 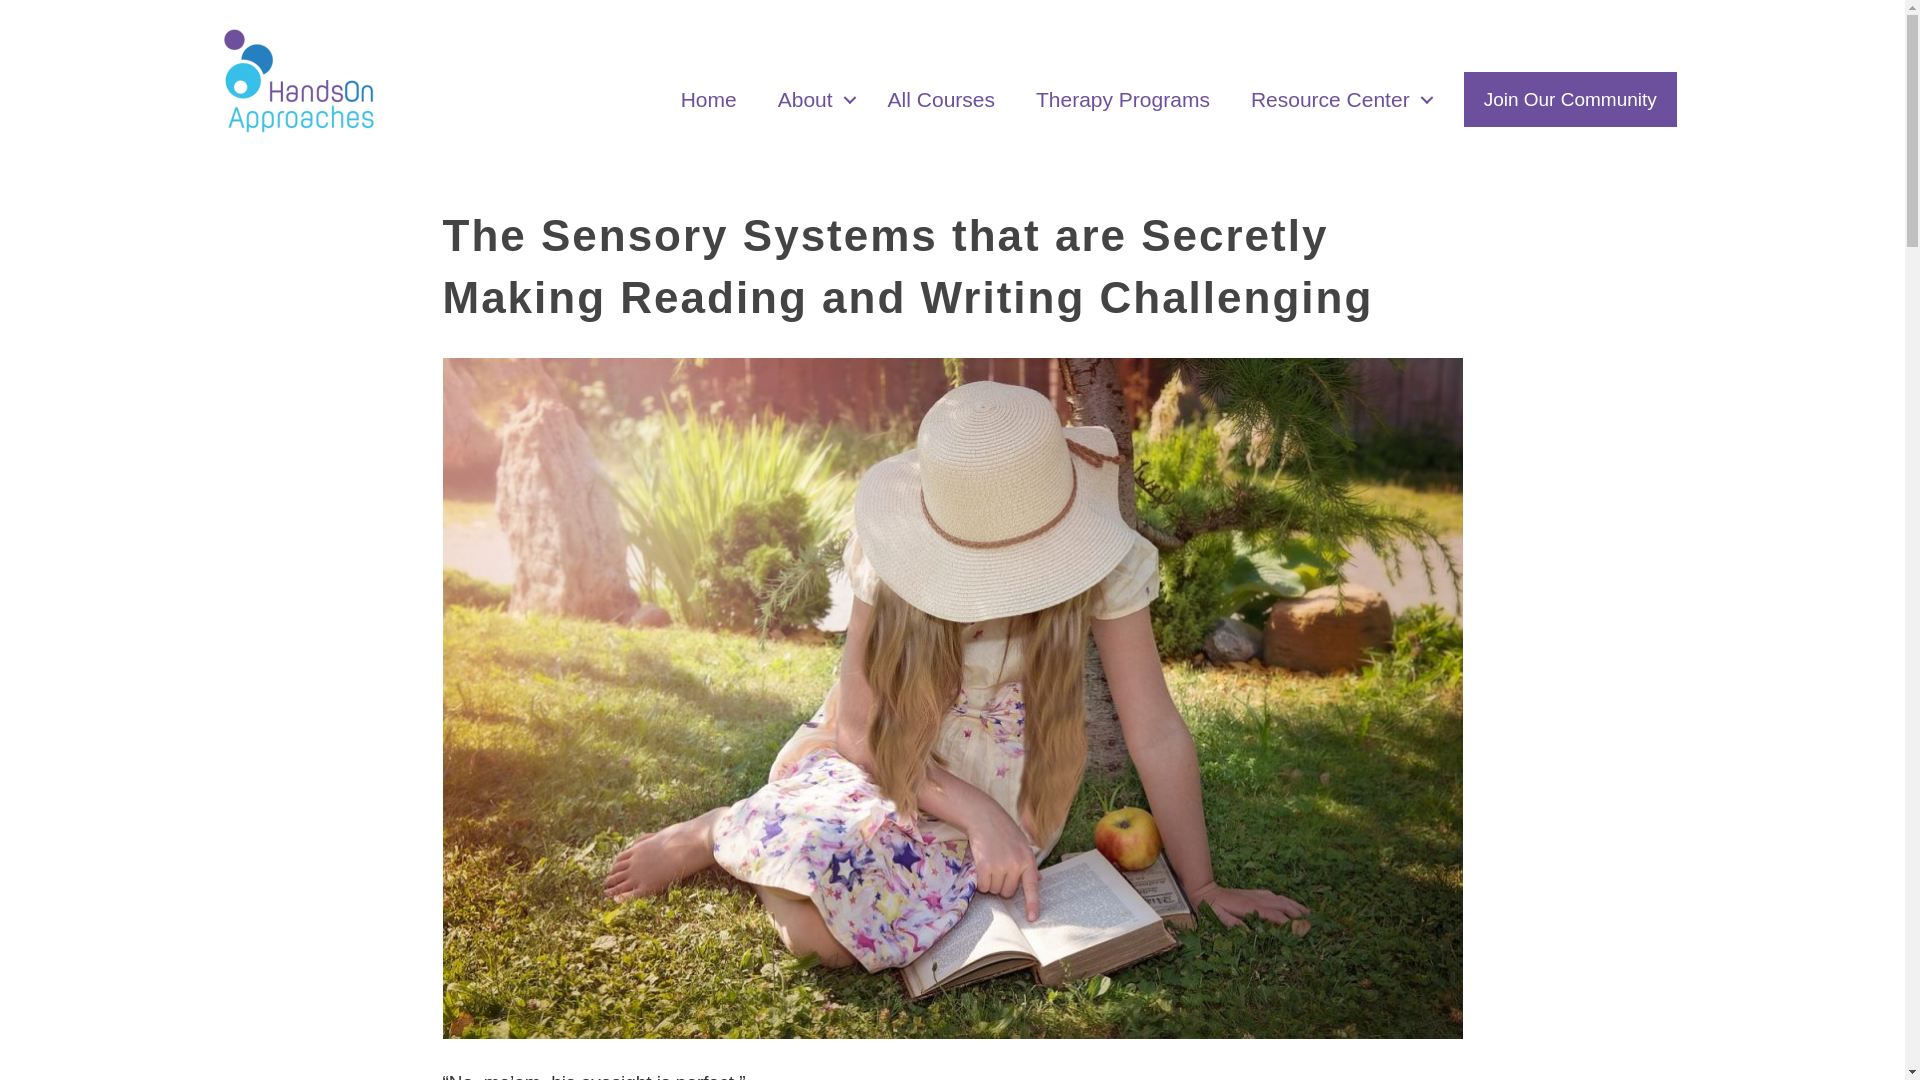 What do you see at coordinates (812, 100) in the screenshot?
I see `About` at bounding box center [812, 100].